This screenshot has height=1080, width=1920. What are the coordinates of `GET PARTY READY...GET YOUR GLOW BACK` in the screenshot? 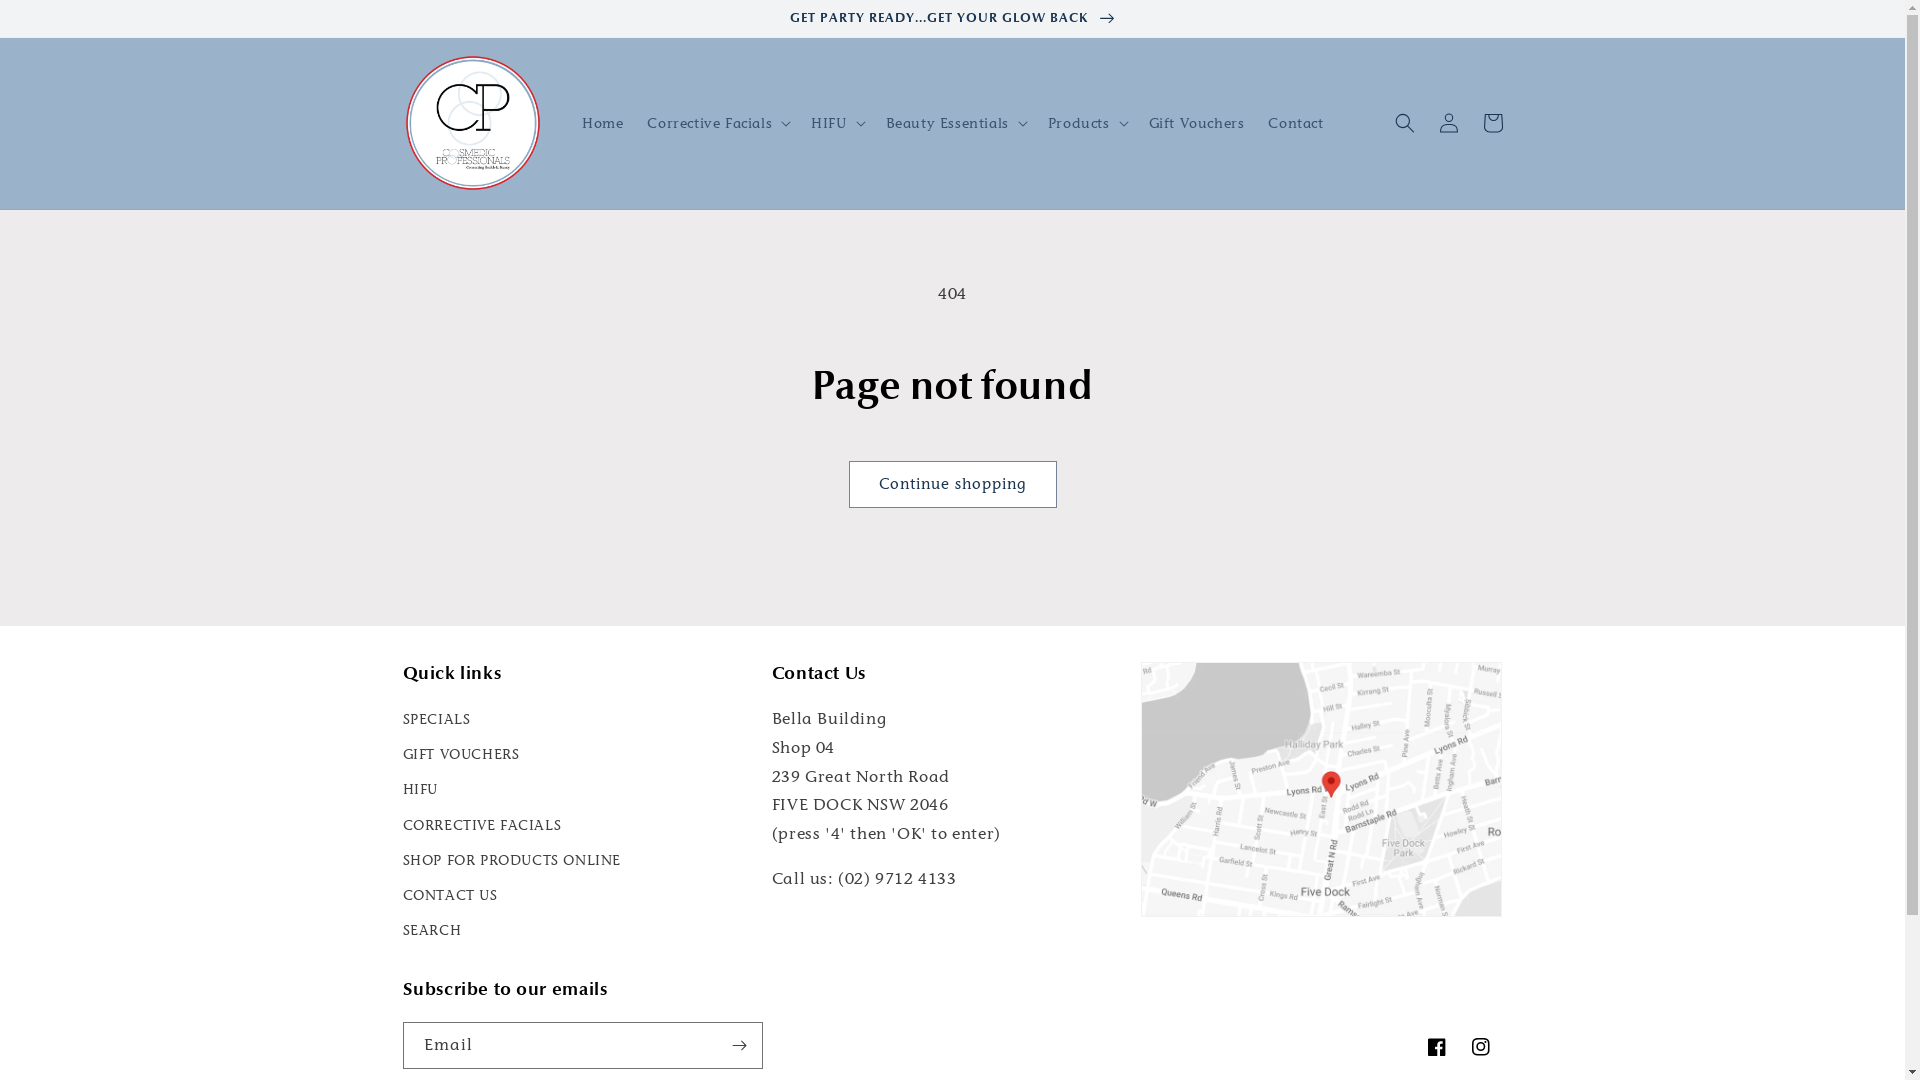 It's located at (952, 18).